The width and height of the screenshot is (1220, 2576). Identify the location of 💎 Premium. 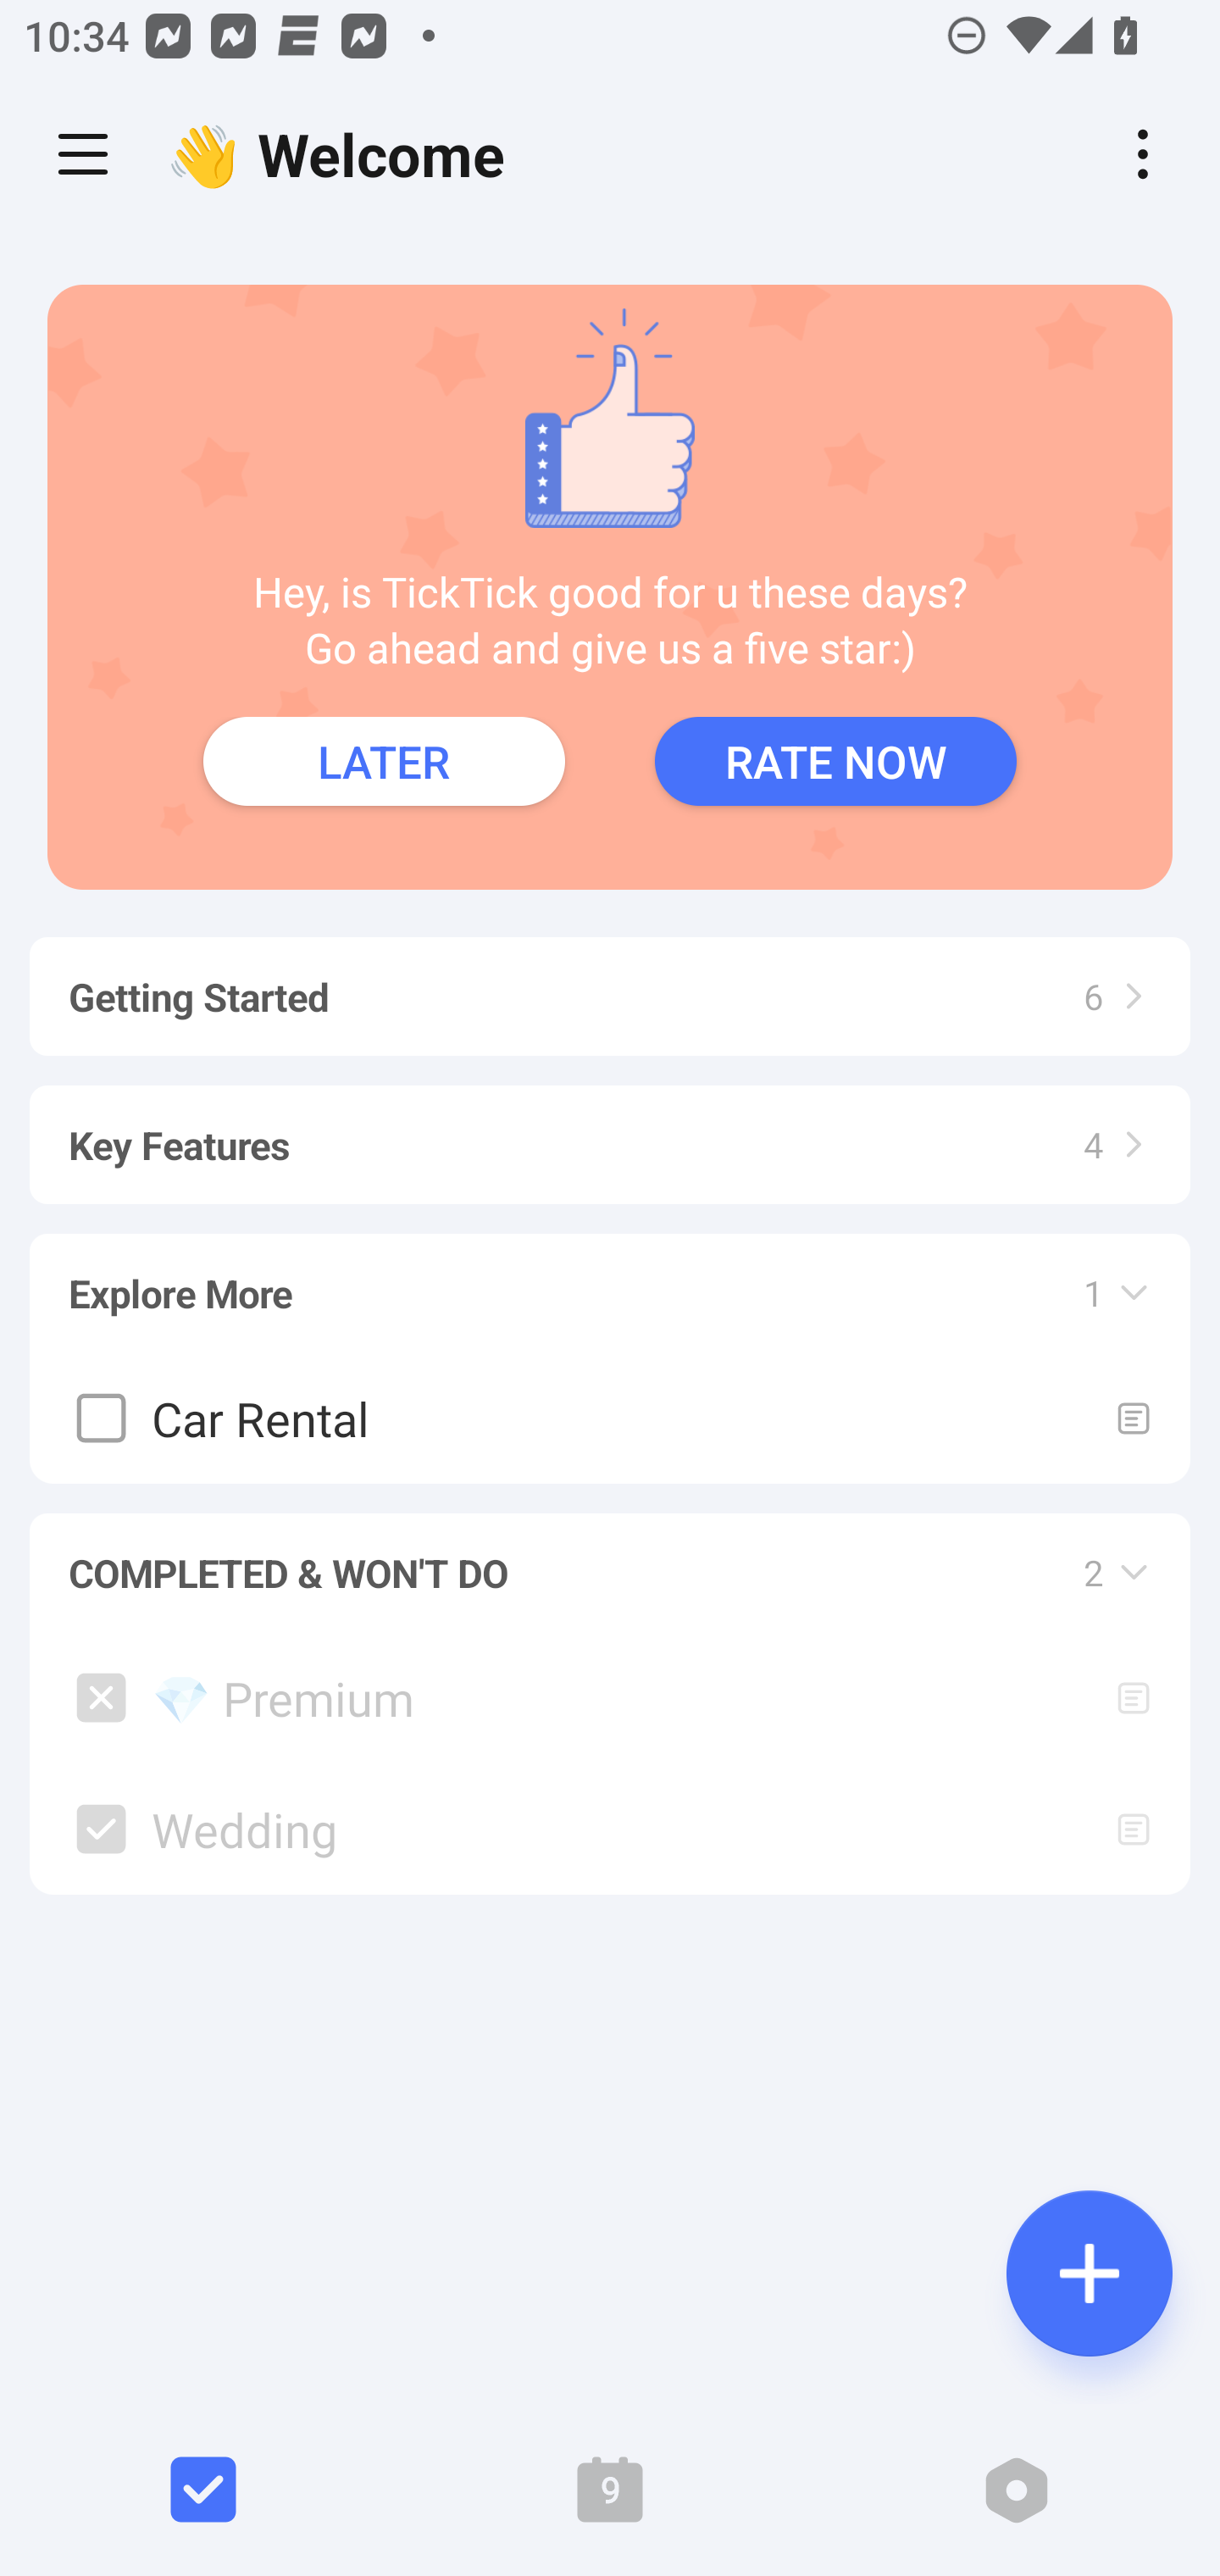
(610, 1698).